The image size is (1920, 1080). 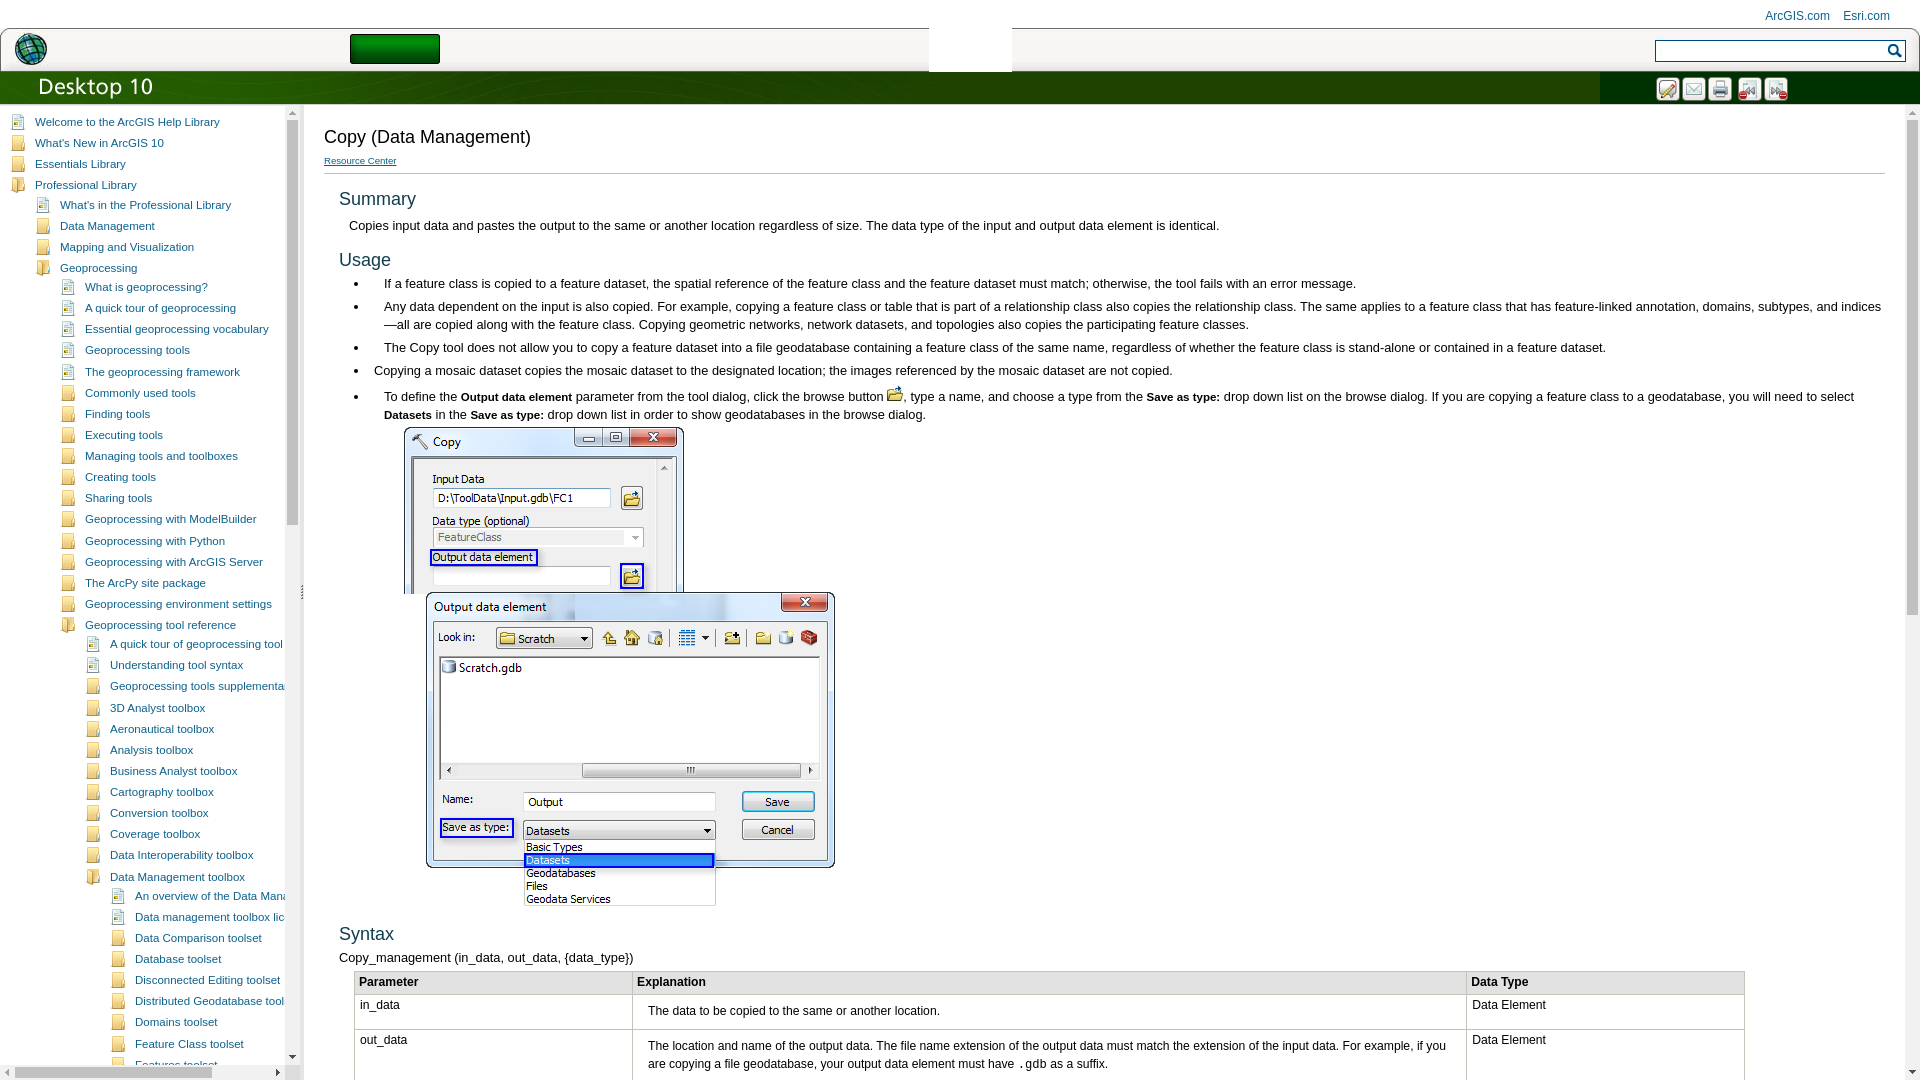 I want to click on What's New in ArcGIS 10, so click(x=98, y=143).